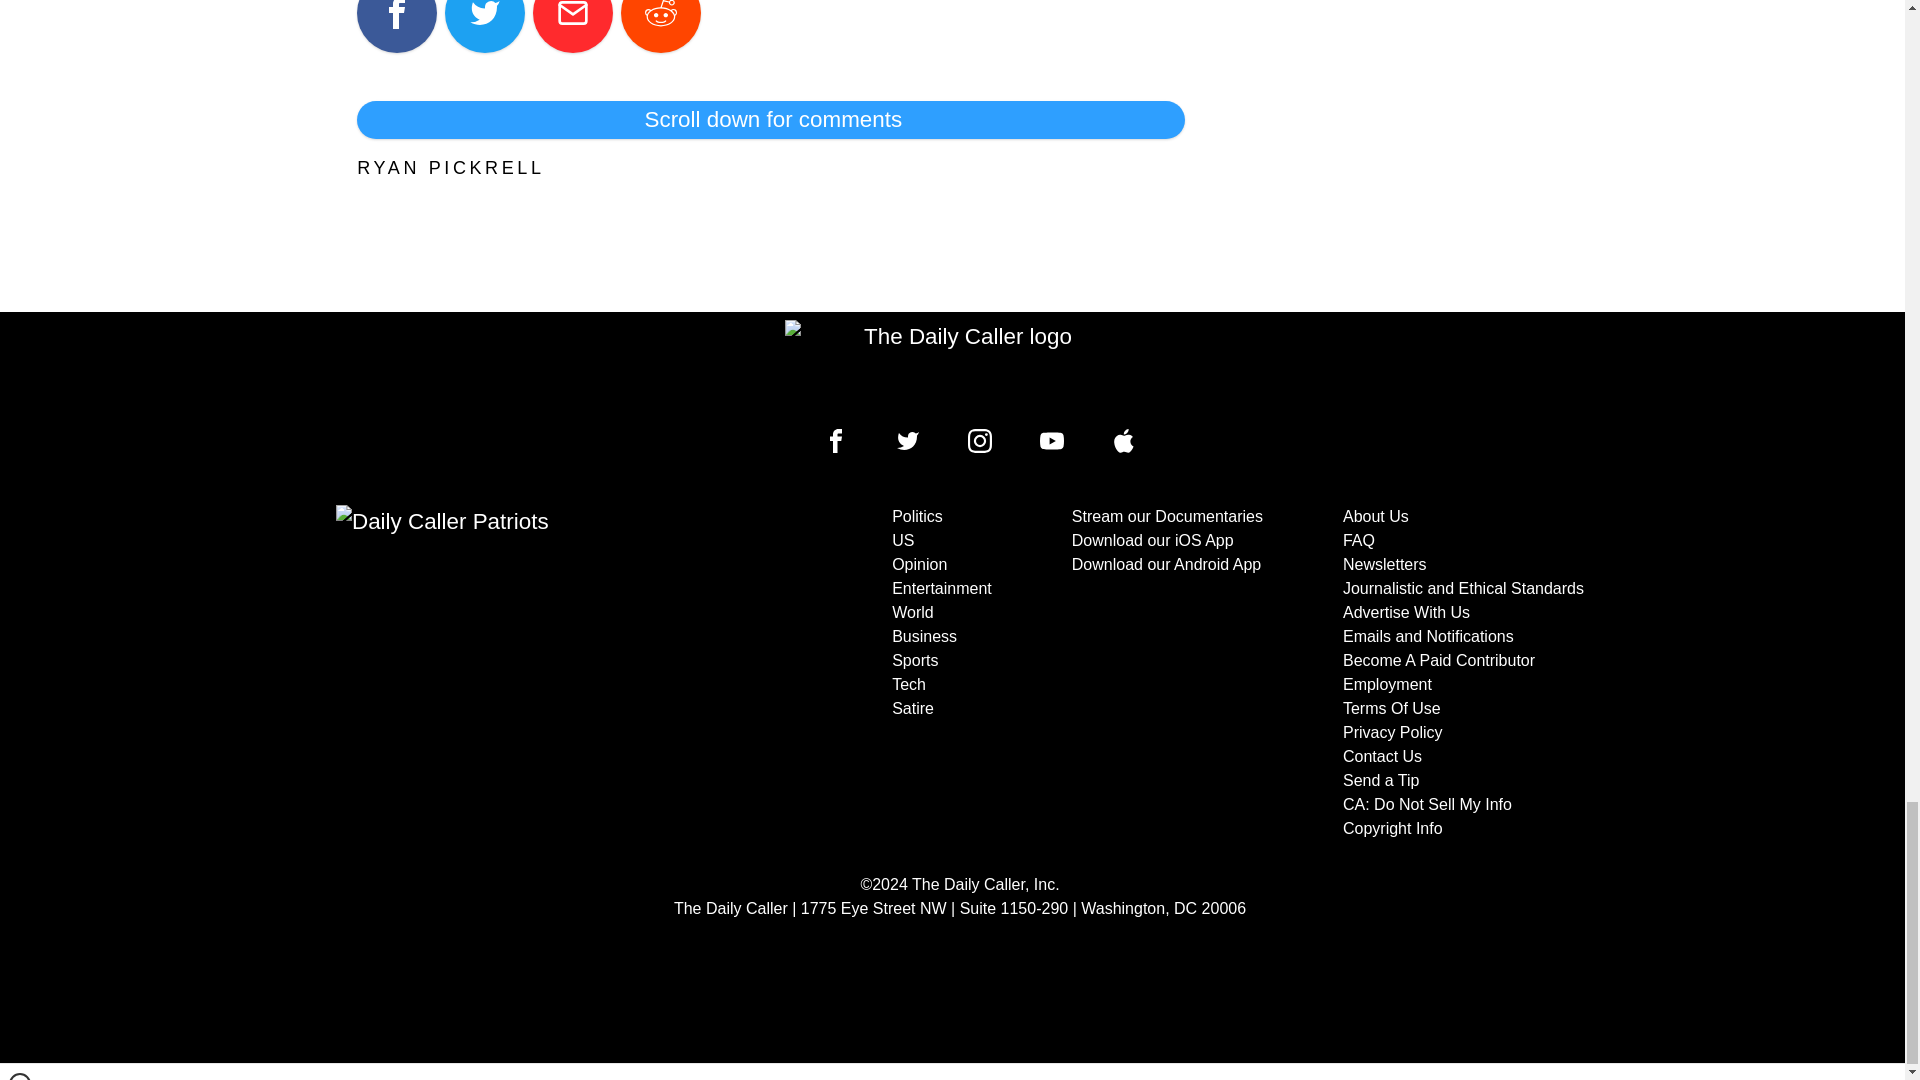  What do you see at coordinates (980, 440) in the screenshot?
I see `Daily Caller Instagram` at bounding box center [980, 440].